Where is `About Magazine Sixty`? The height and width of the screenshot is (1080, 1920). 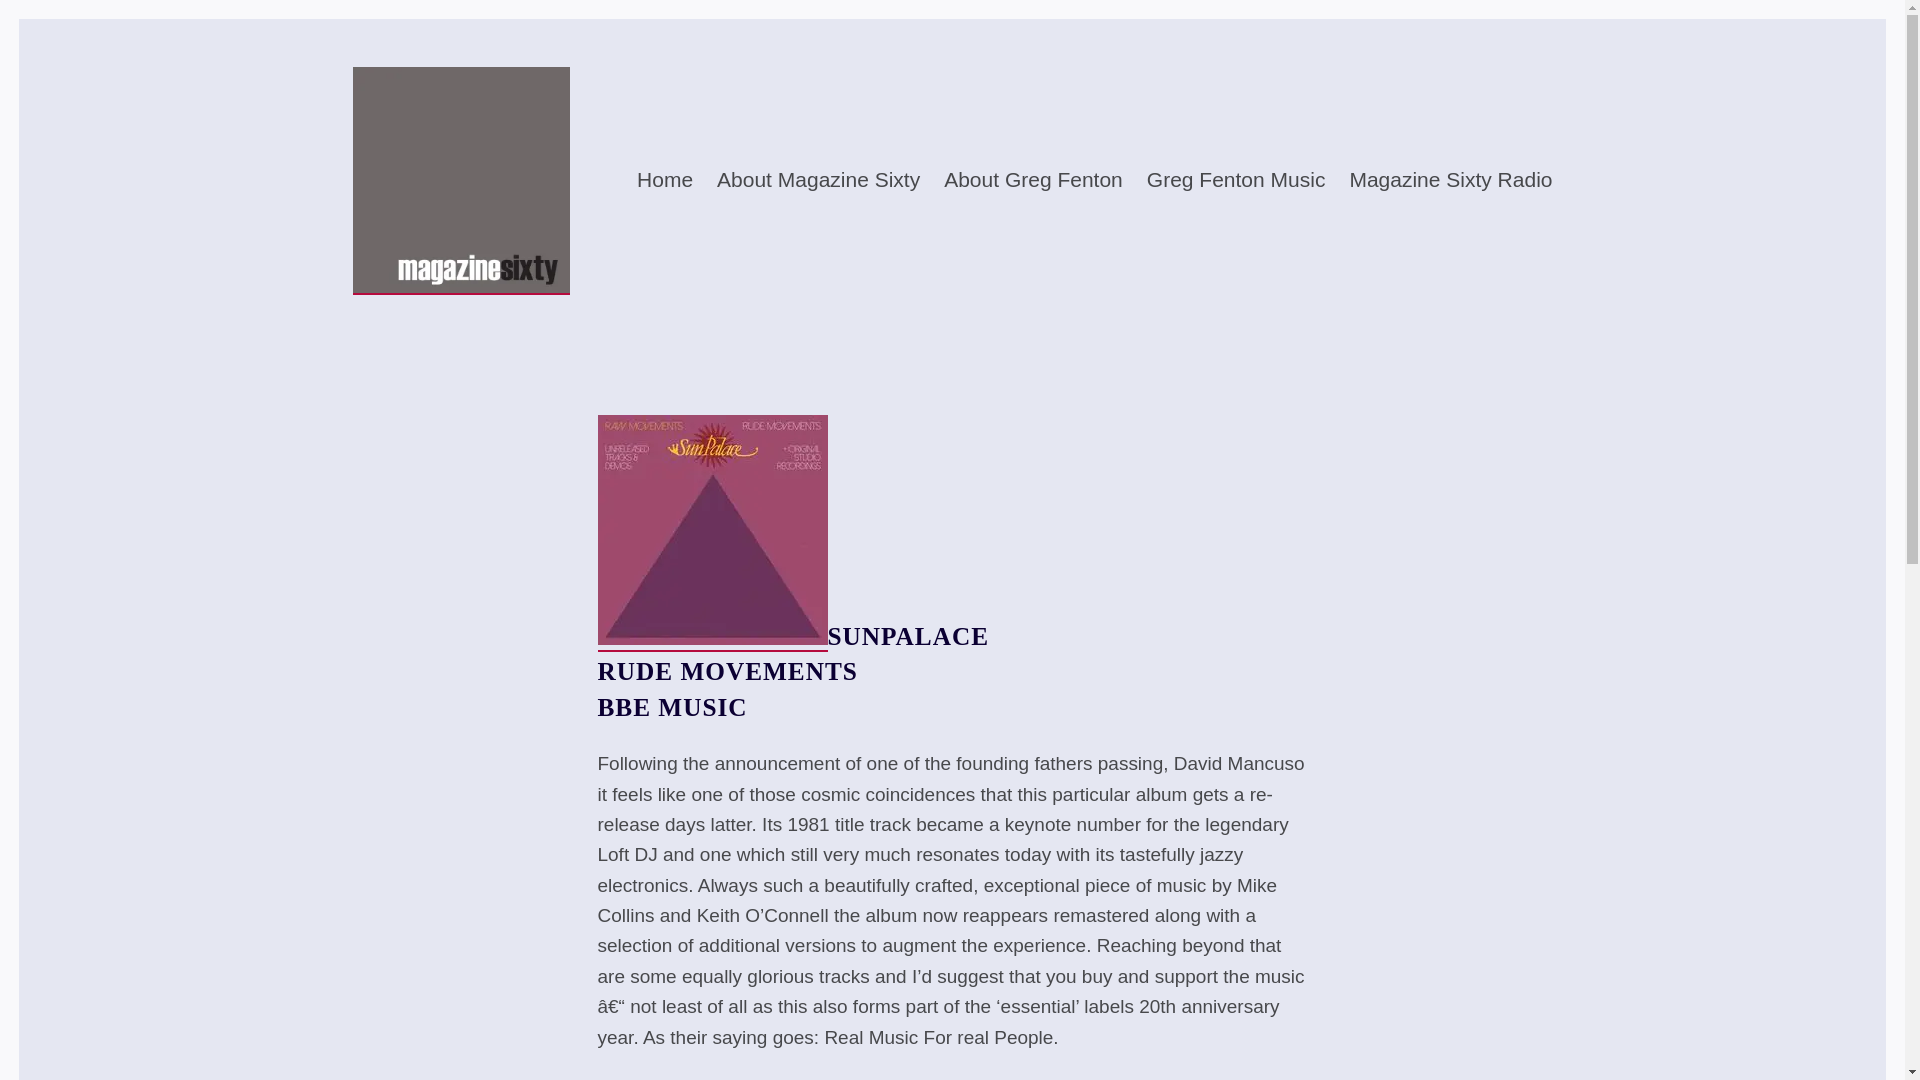
About Magazine Sixty is located at coordinates (818, 180).